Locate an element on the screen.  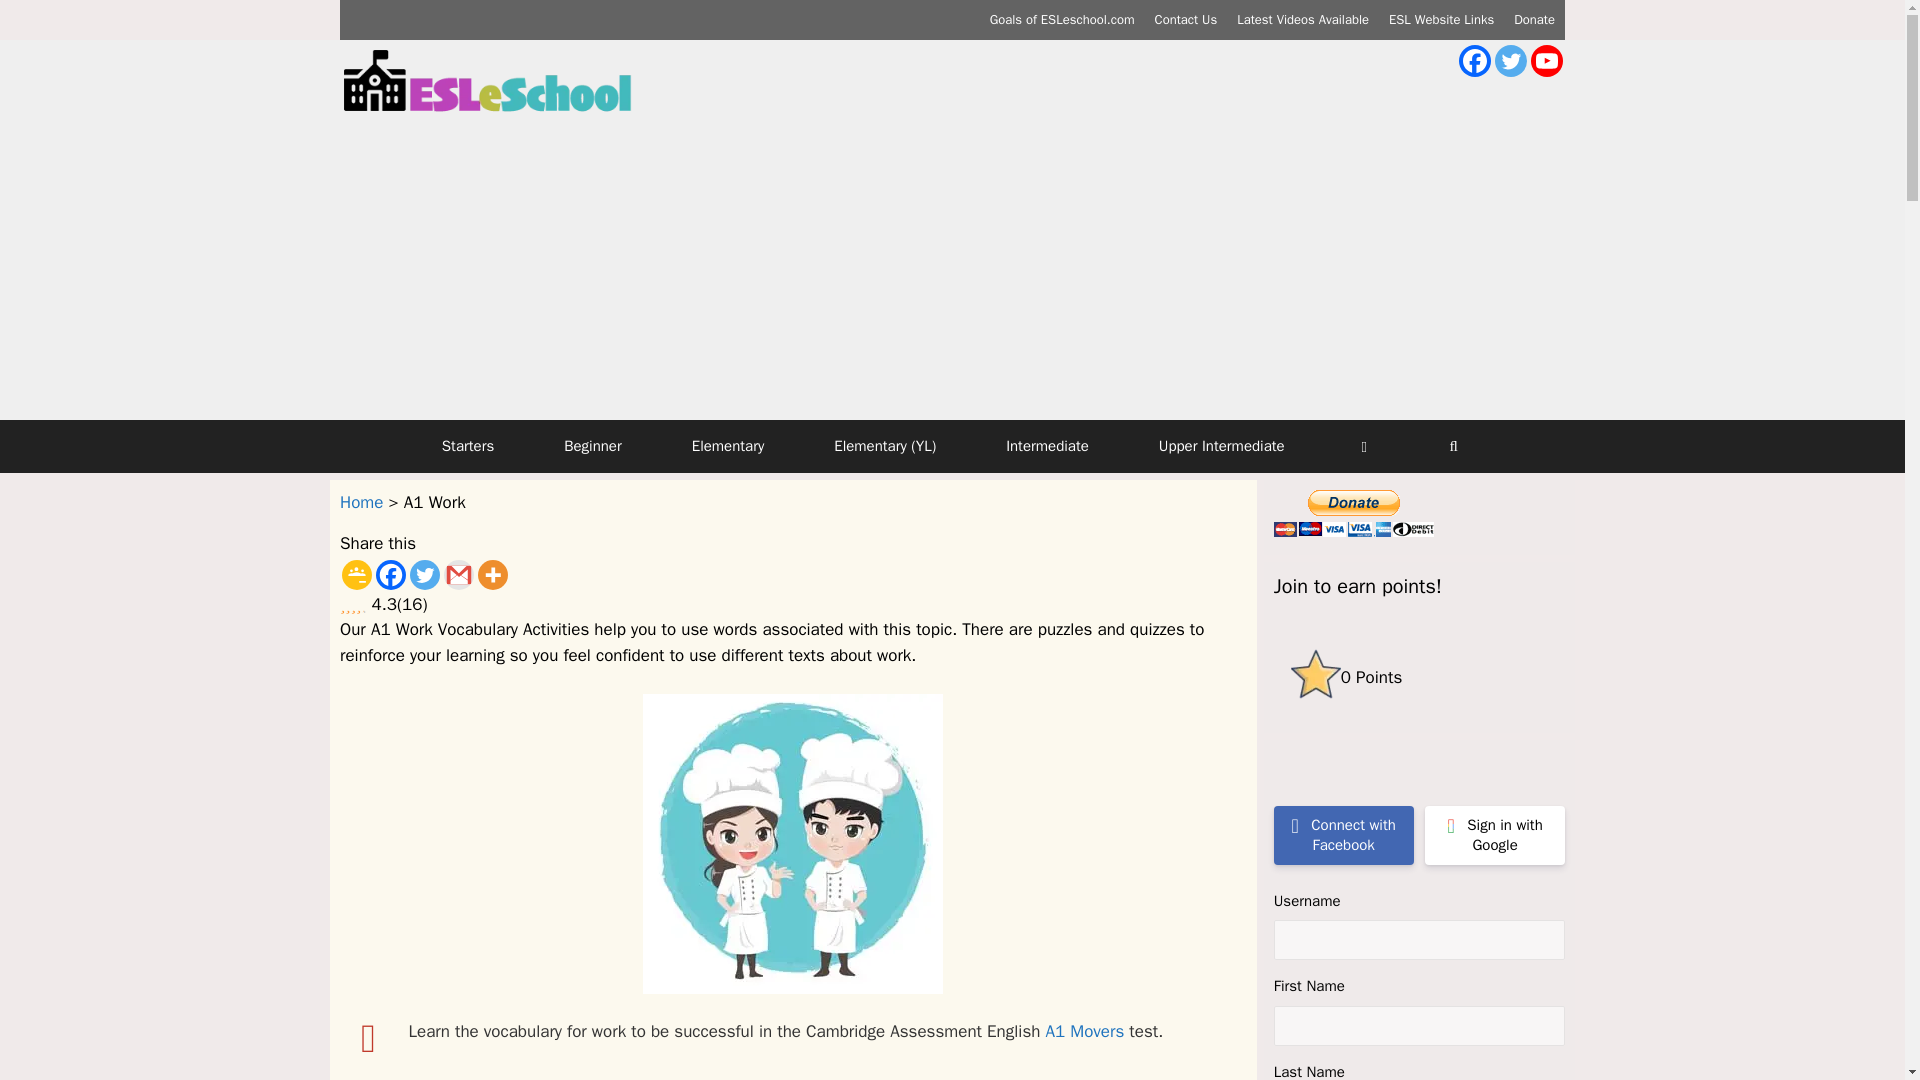
A1 Movers is located at coordinates (1084, 1031).